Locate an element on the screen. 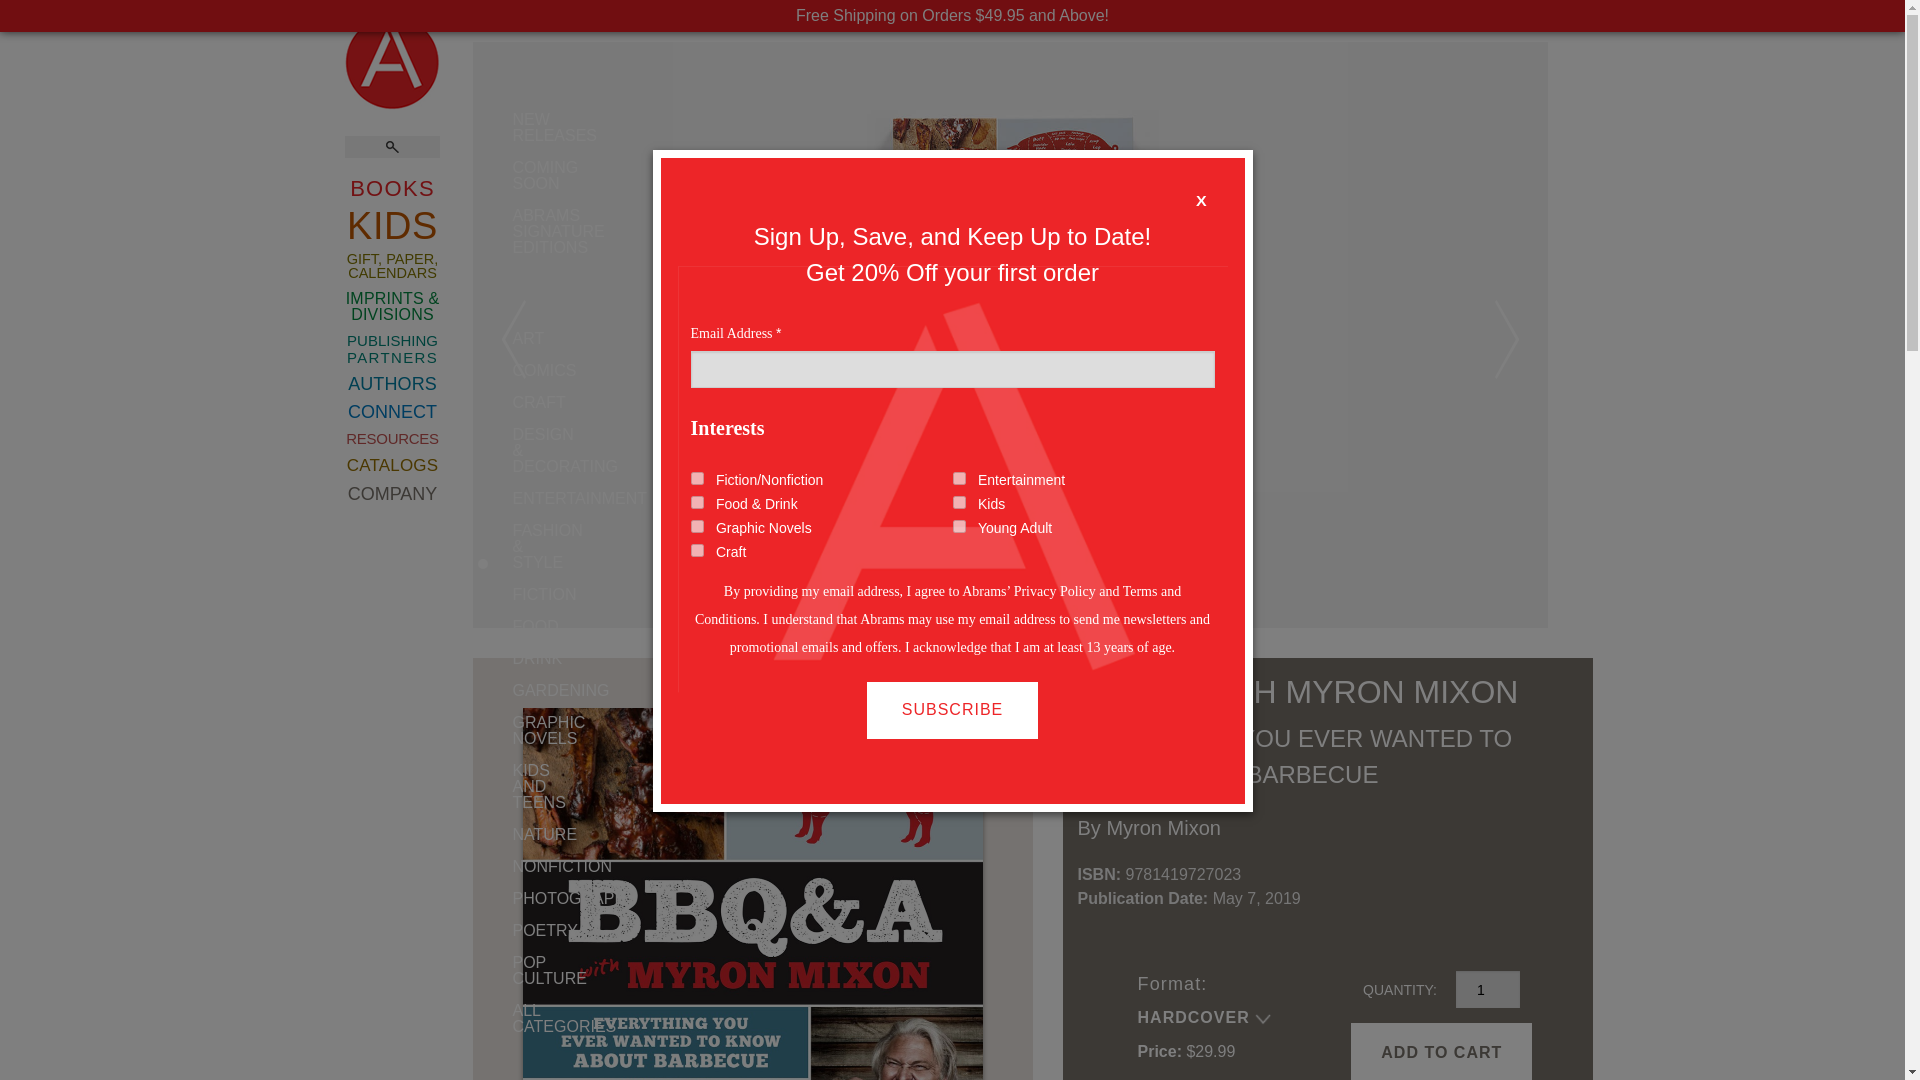 This screenshot has width=1920, height=1080. 137438953472 is located at coordinates (958, 526).